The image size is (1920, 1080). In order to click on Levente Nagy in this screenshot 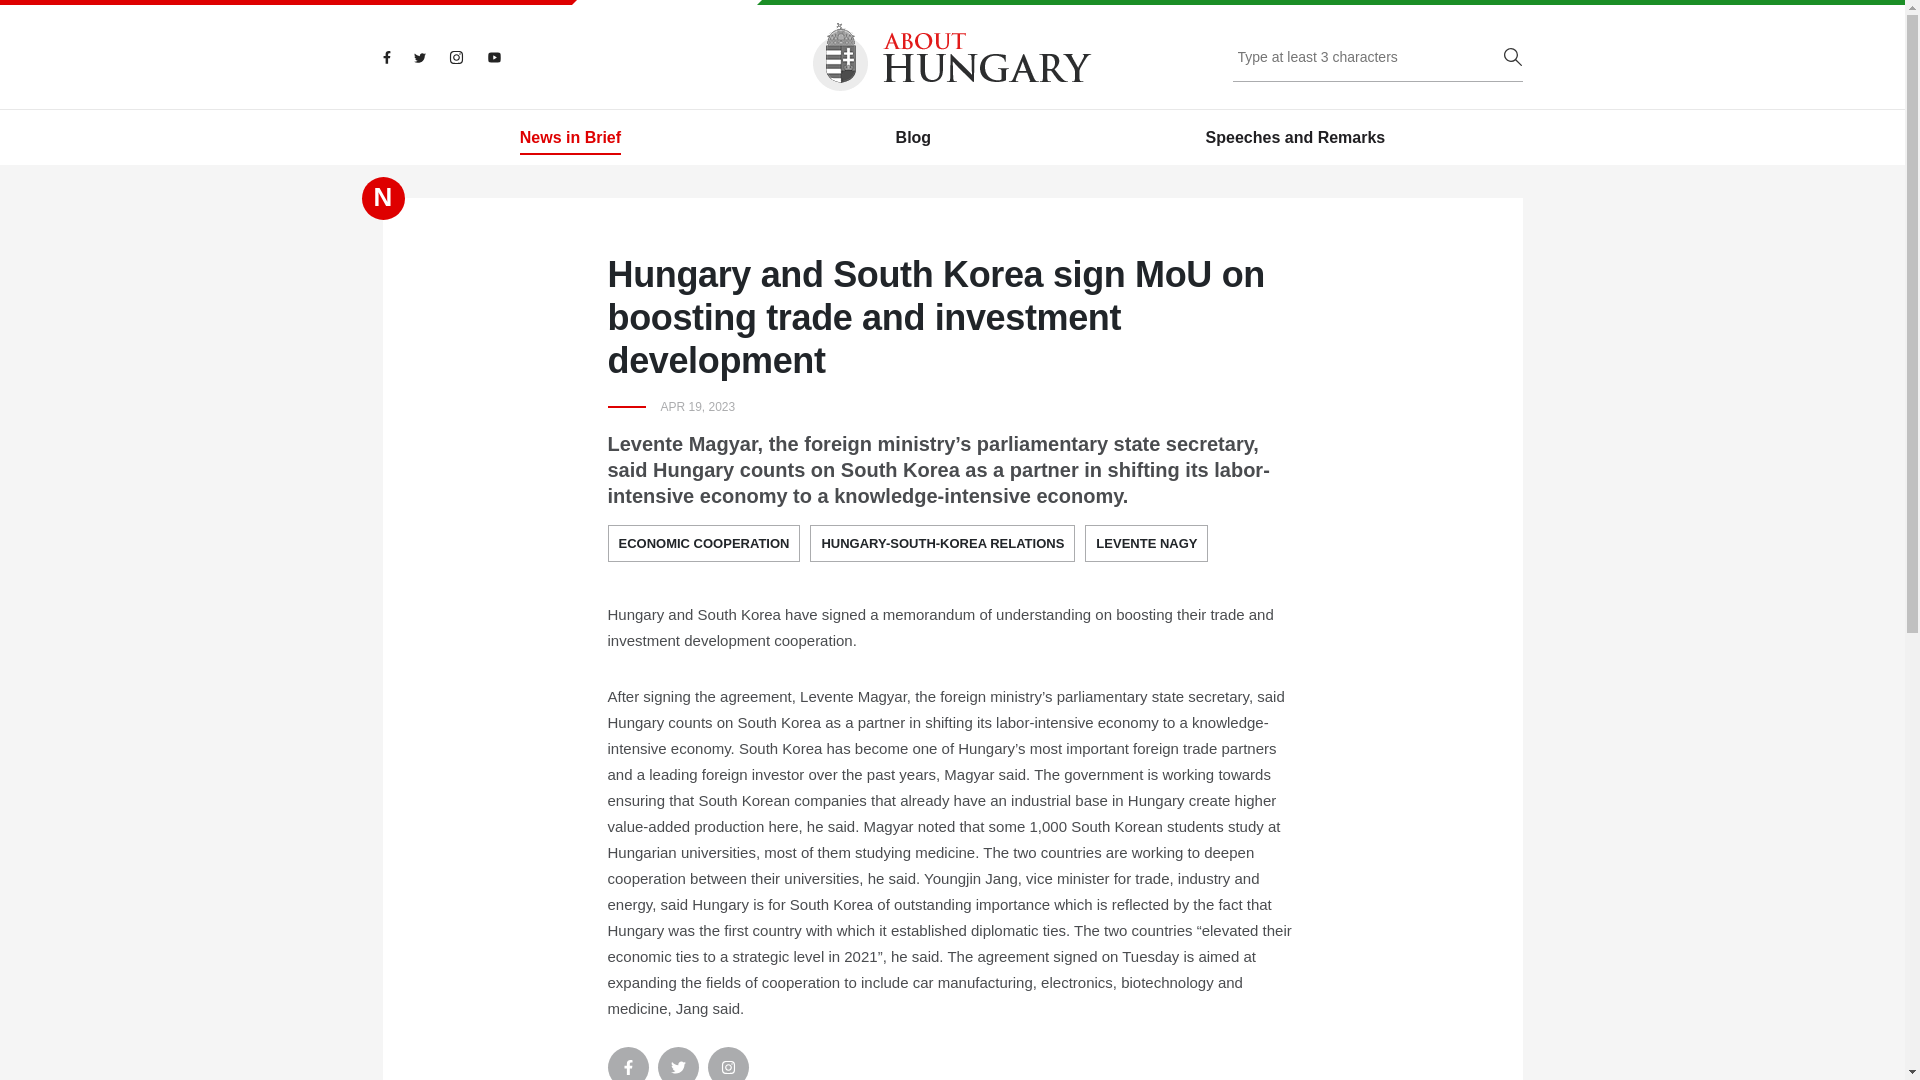, I will do `click(1146, 543)`.